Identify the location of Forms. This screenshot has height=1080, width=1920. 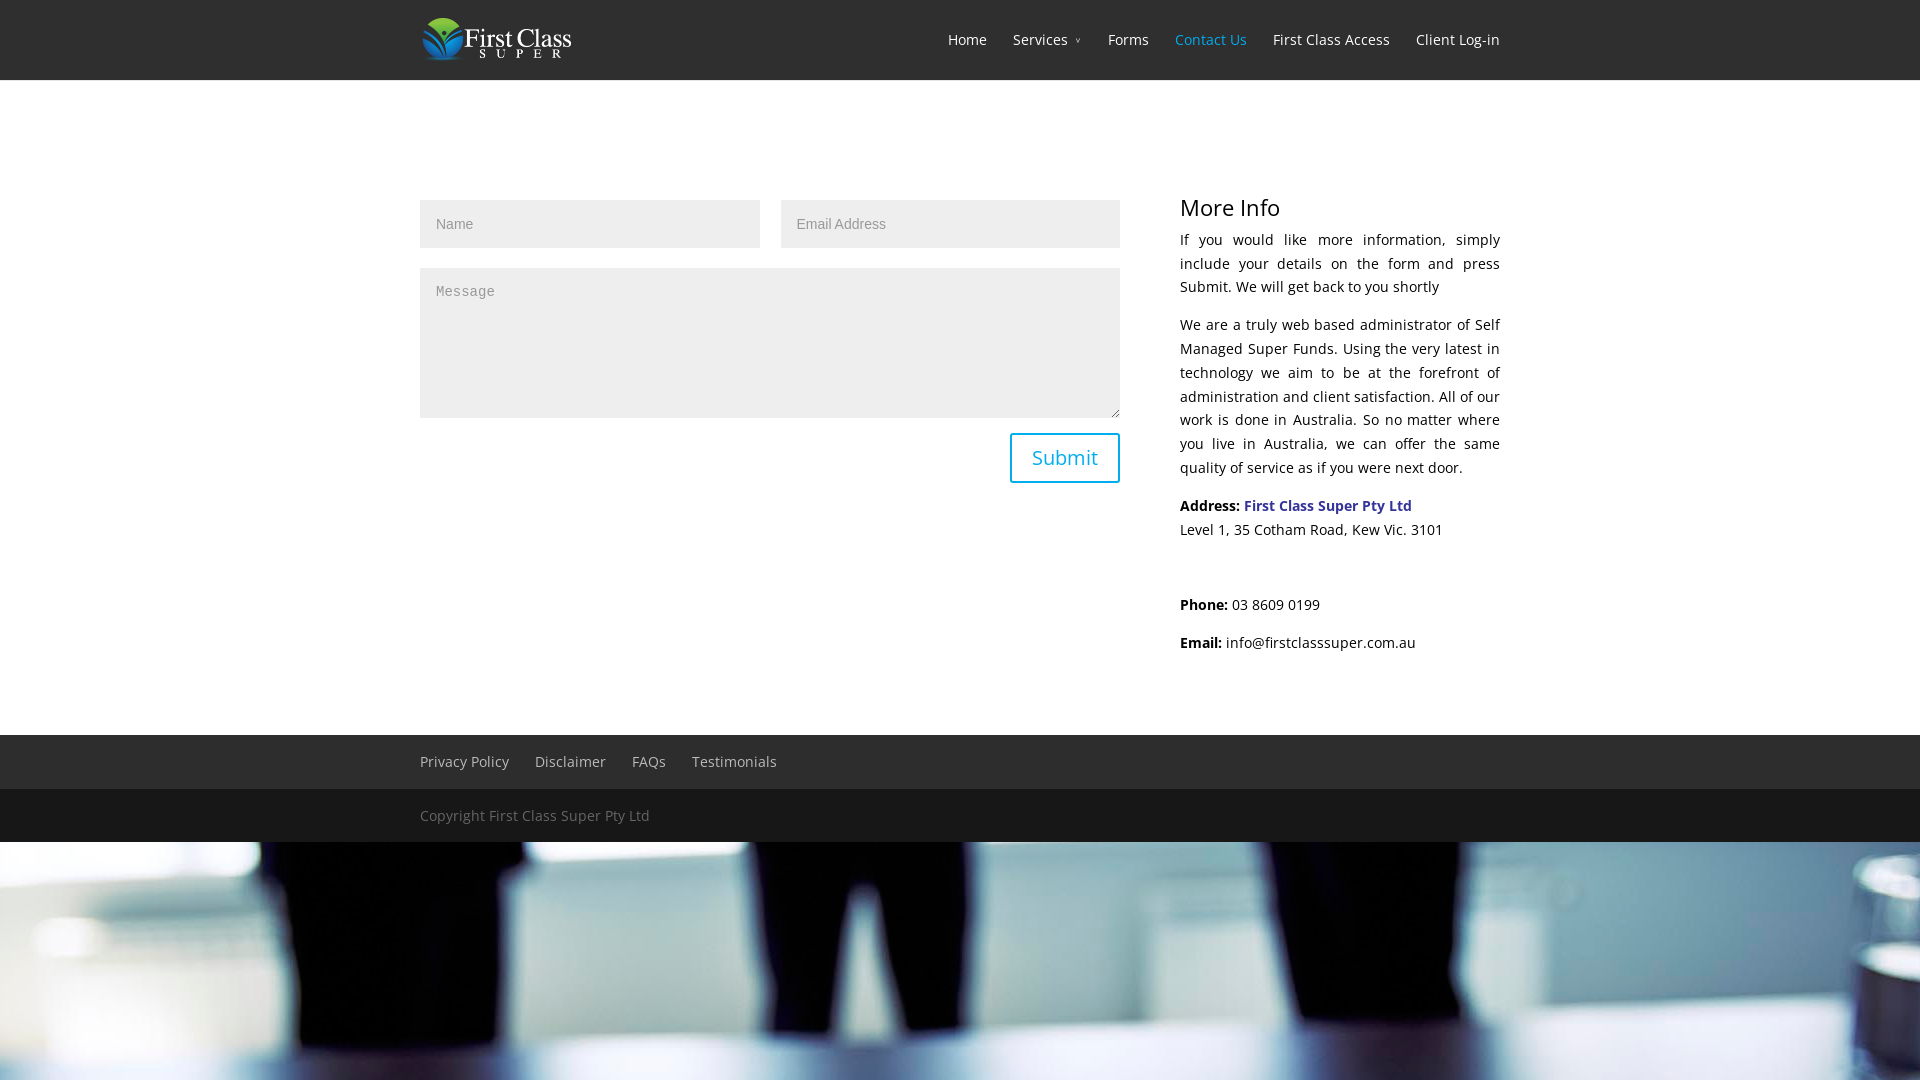
(1128, 54).